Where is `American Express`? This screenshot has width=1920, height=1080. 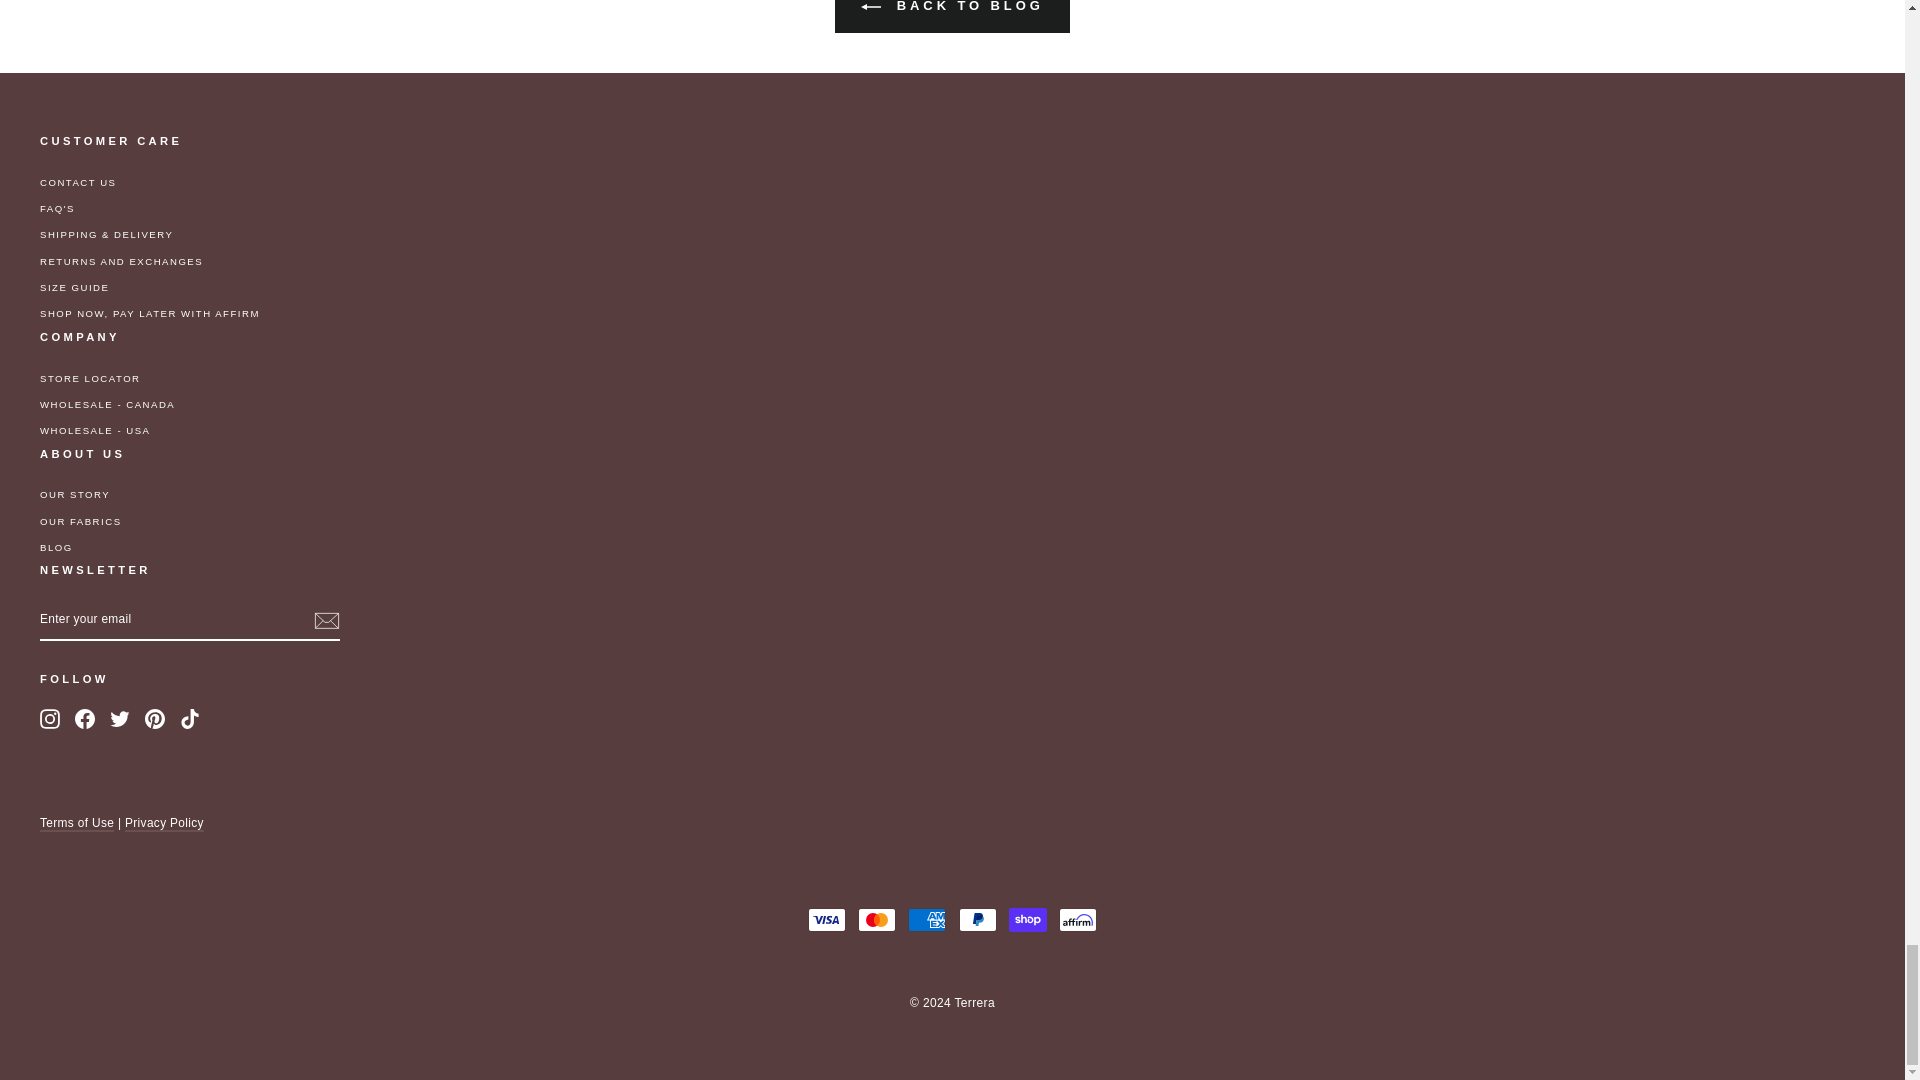 American Express is located at coordinates (927, 920).